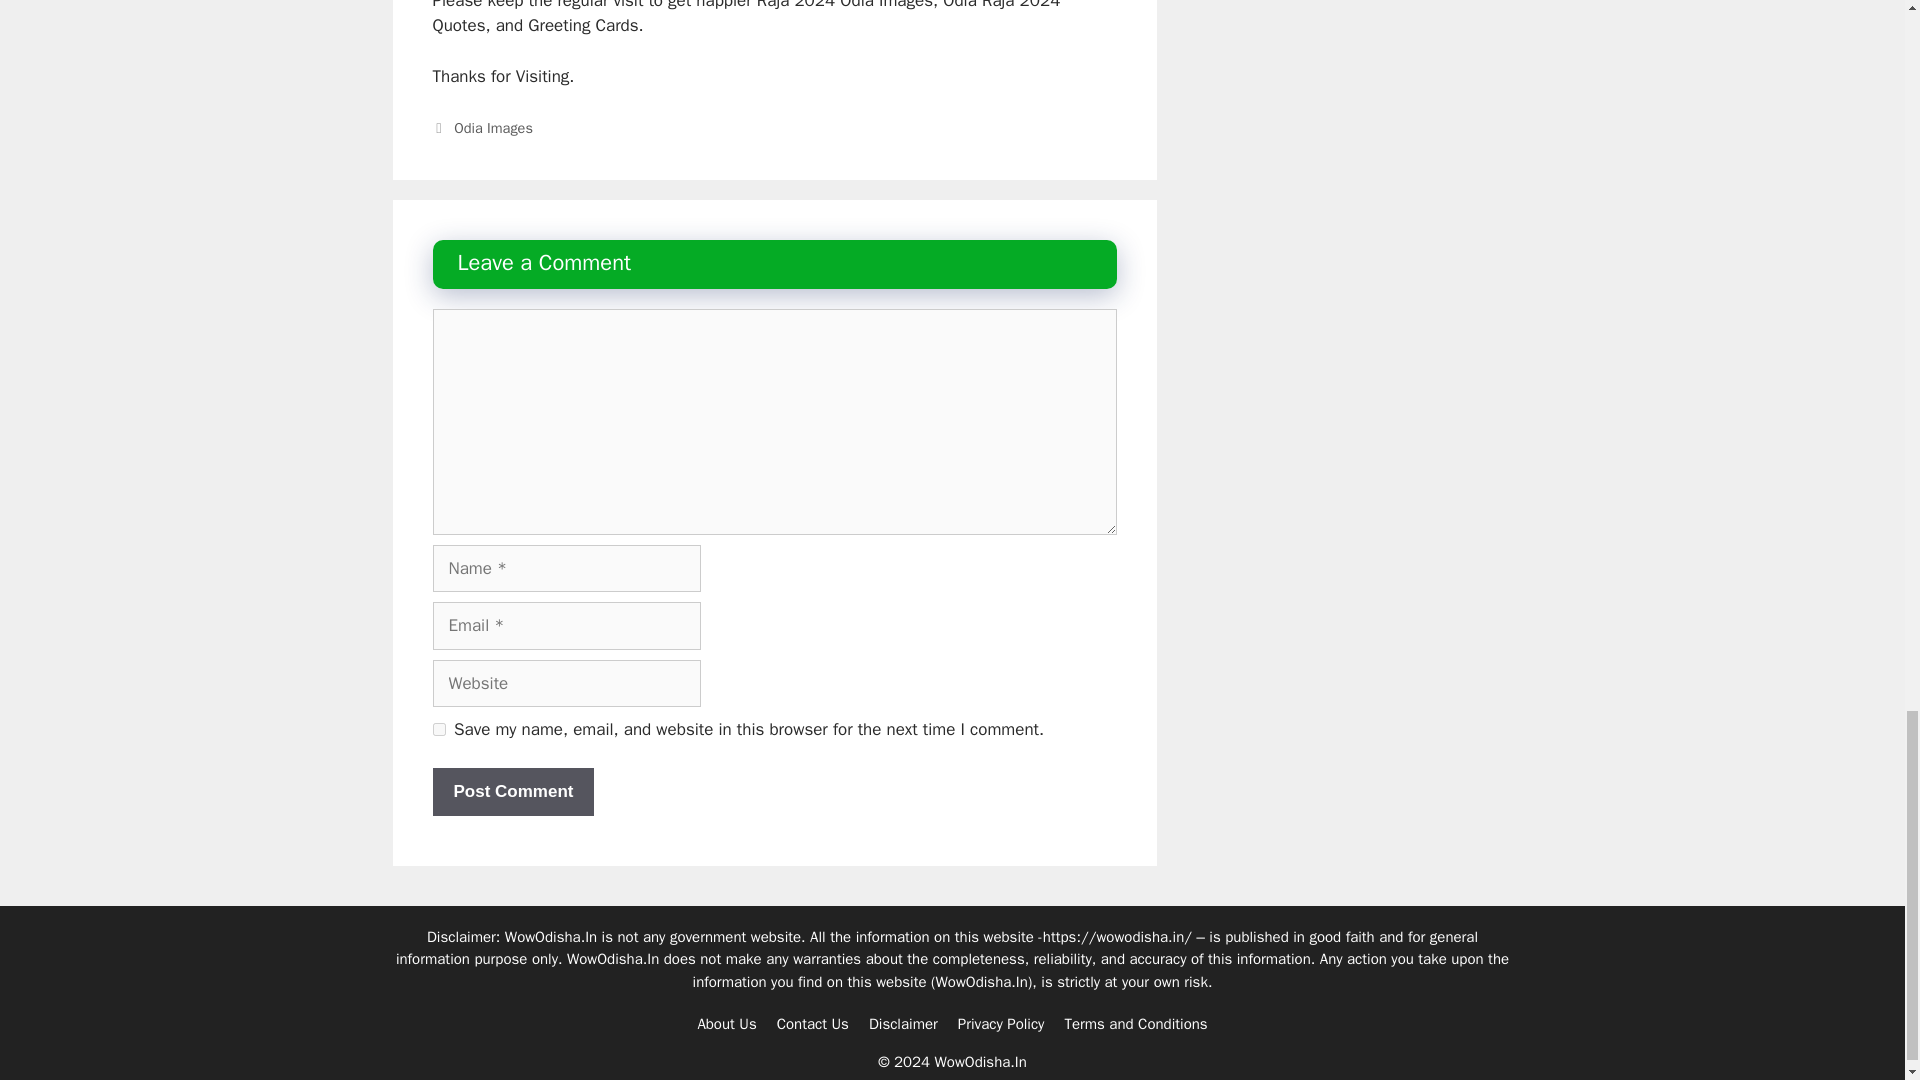 The height and width of the screenshot is (1080, 1920). I want to click on Odia Images, so click(493, 128).